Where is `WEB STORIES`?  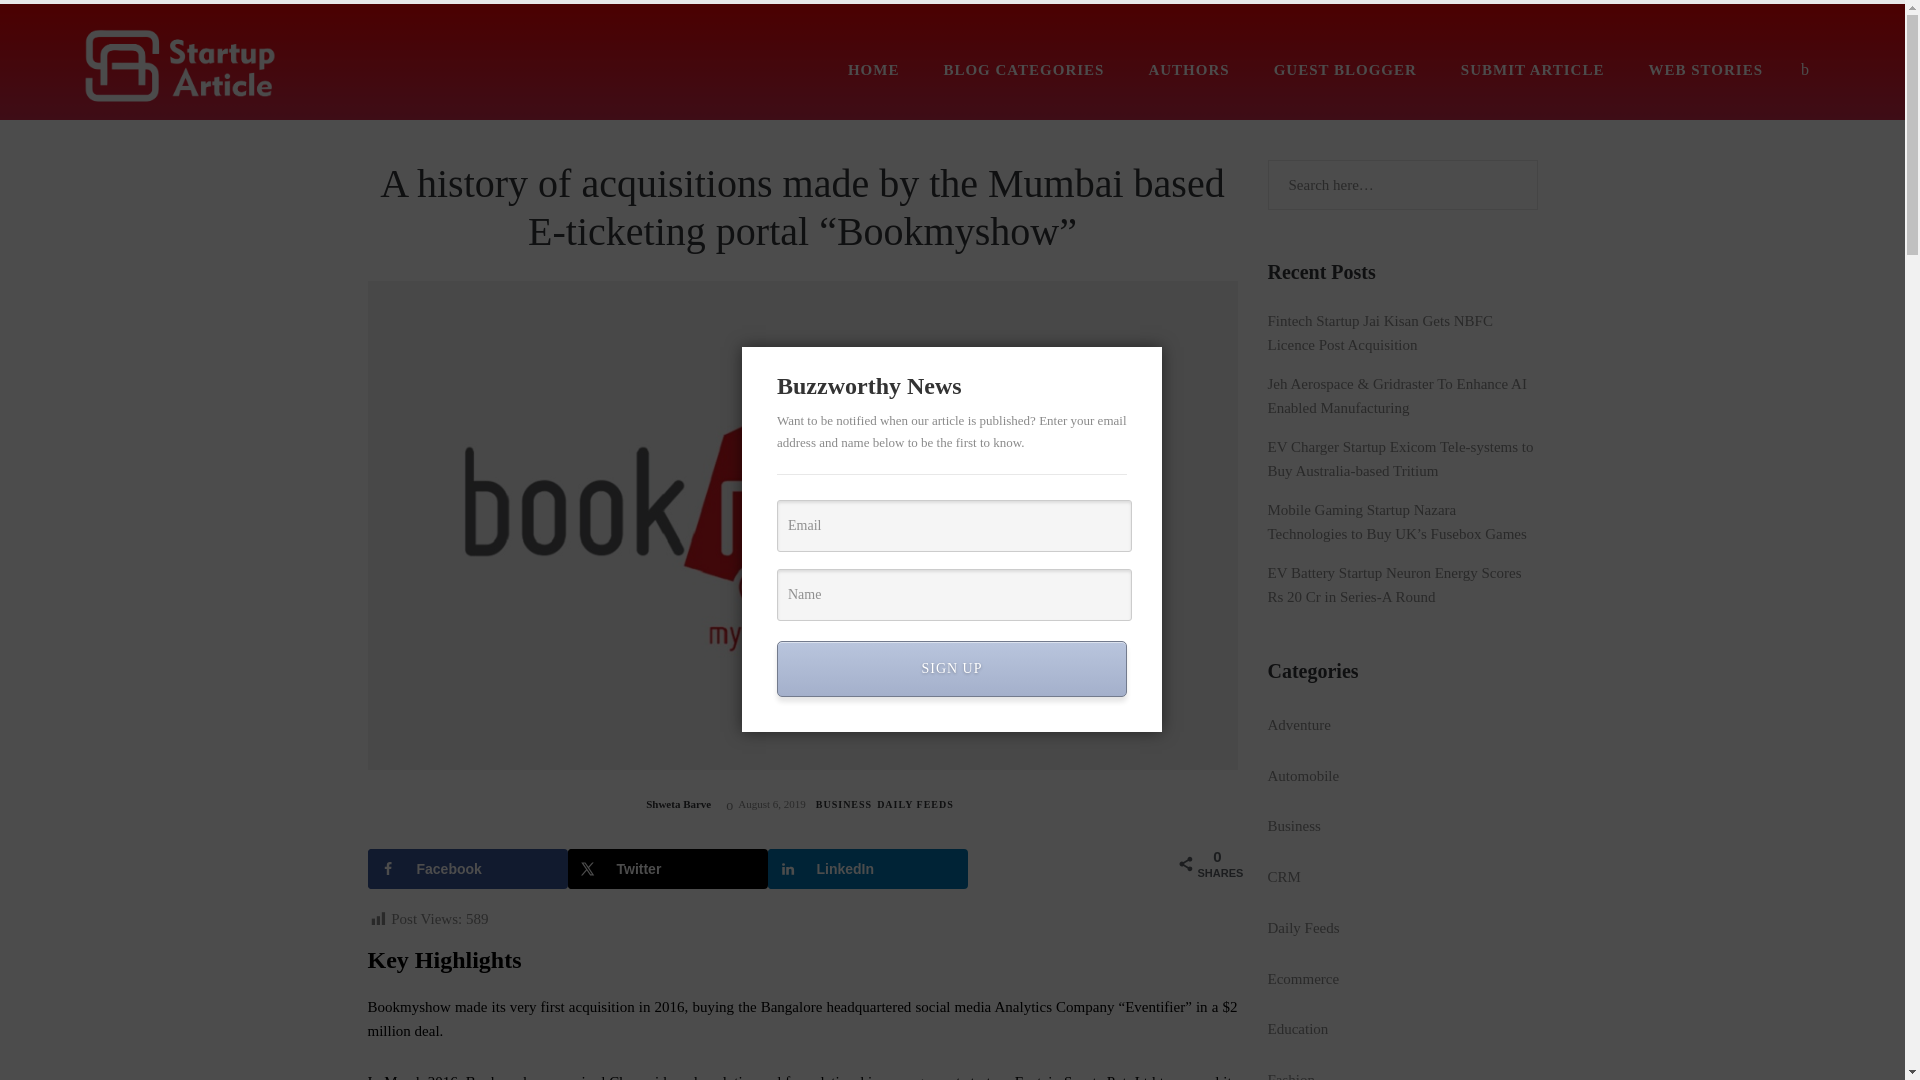 WEB STORIES is located at coordinates (1704, 69).